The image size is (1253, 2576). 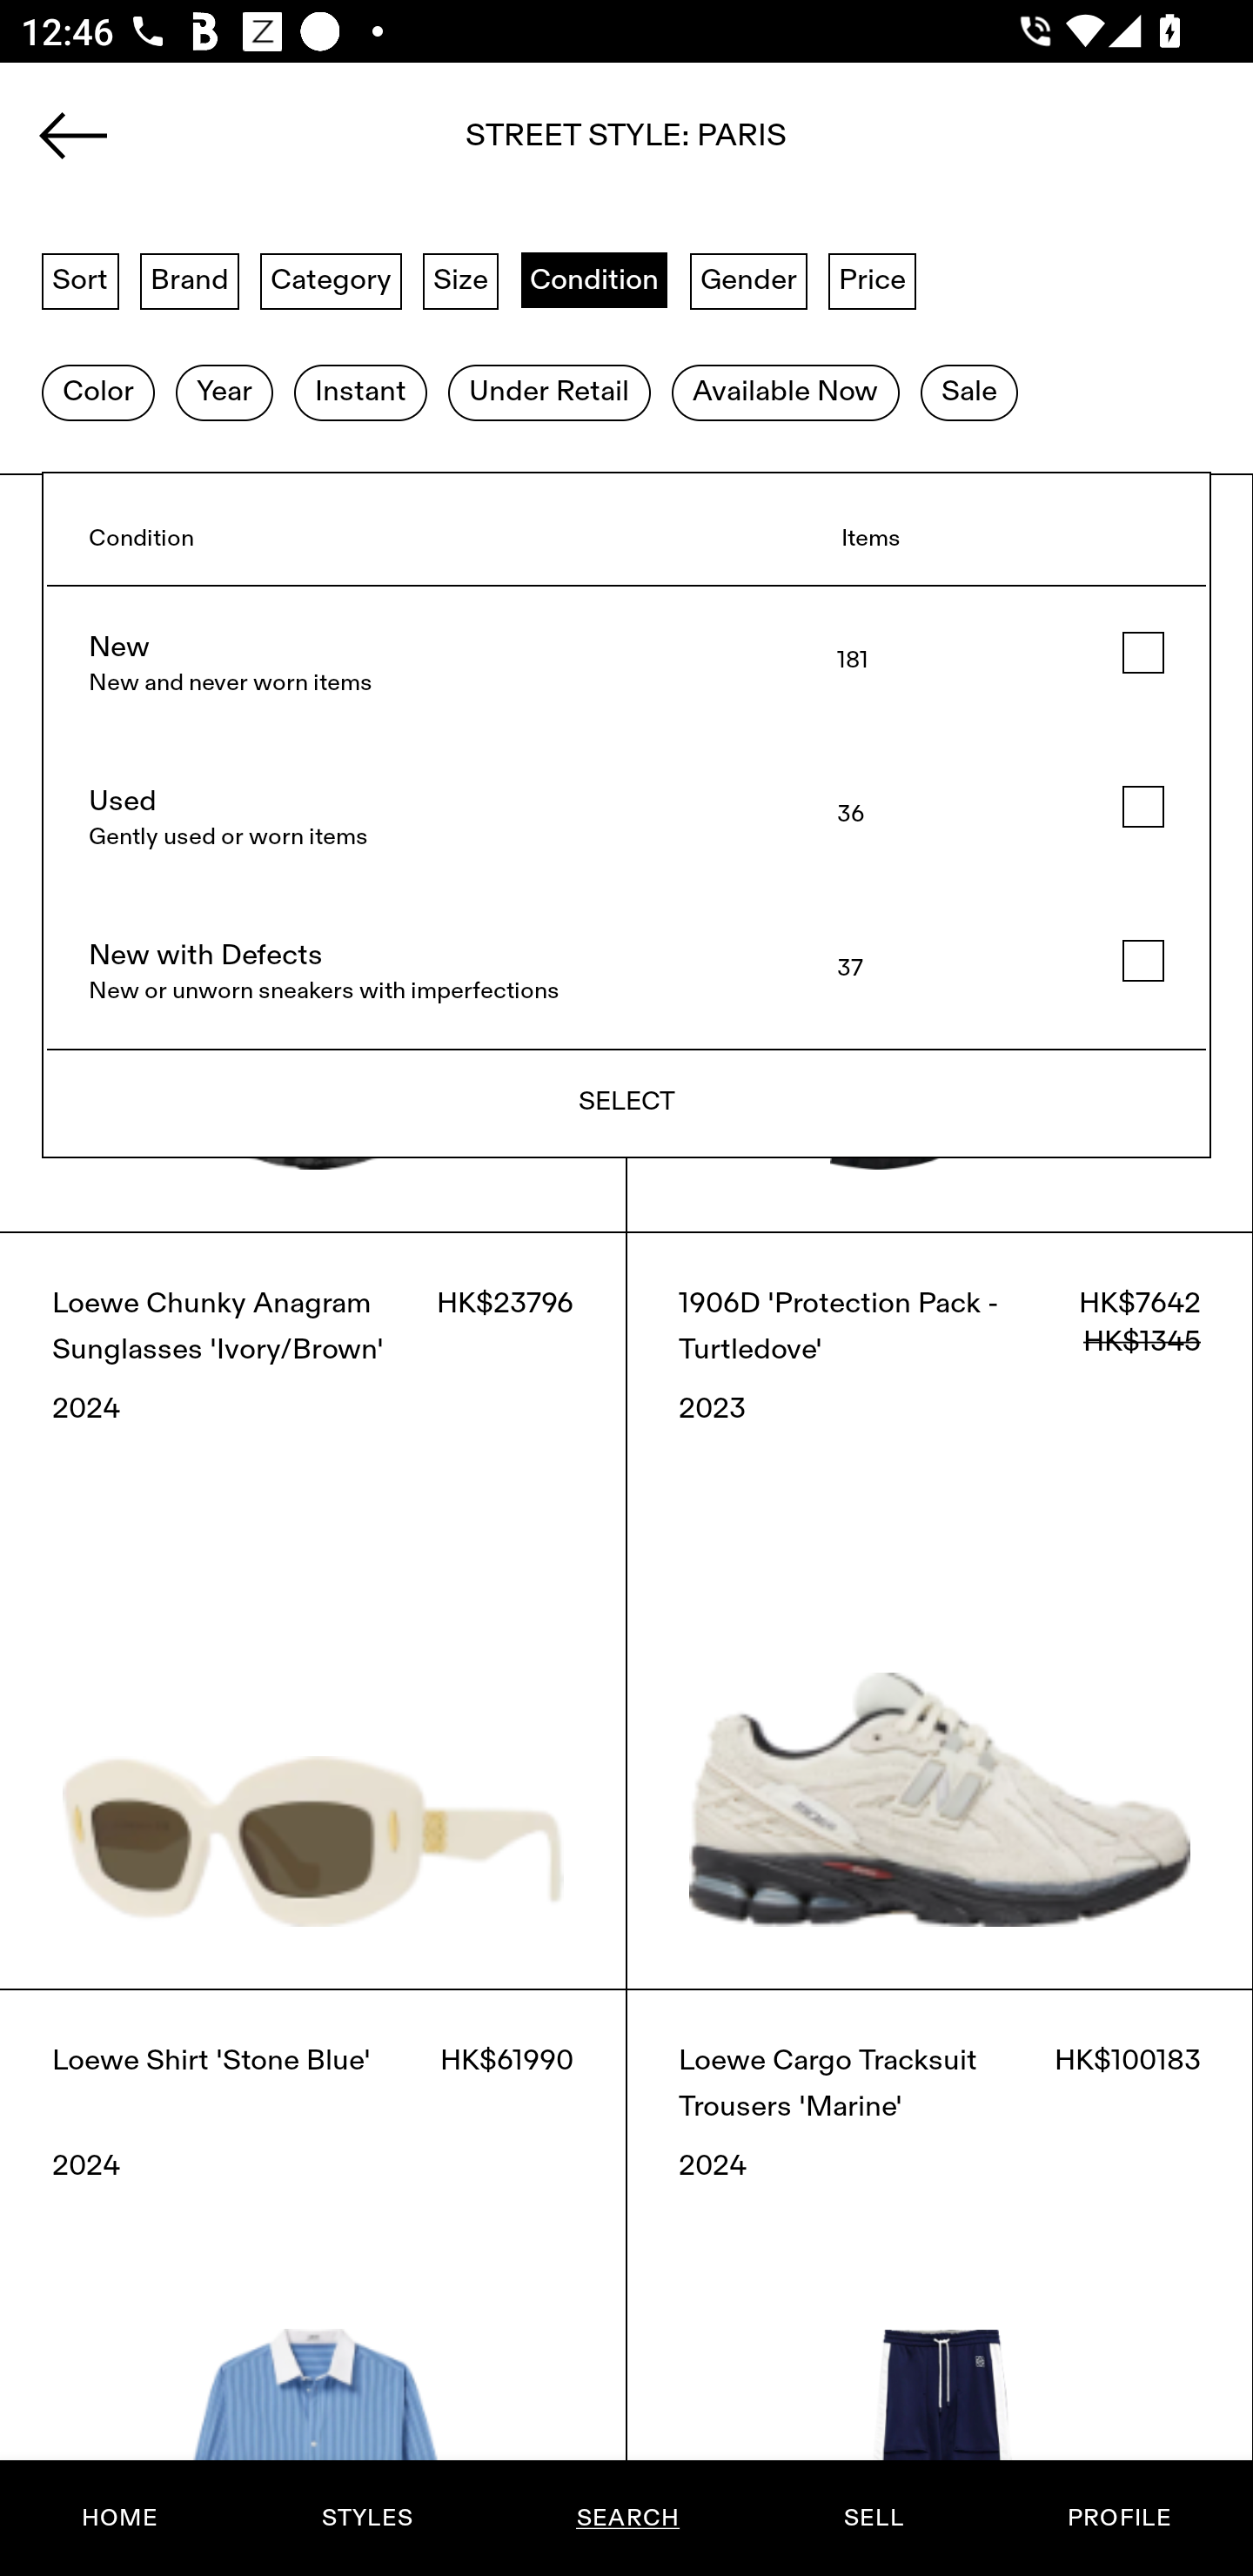 I want to click on SELL, so click(x=873, y=2518).